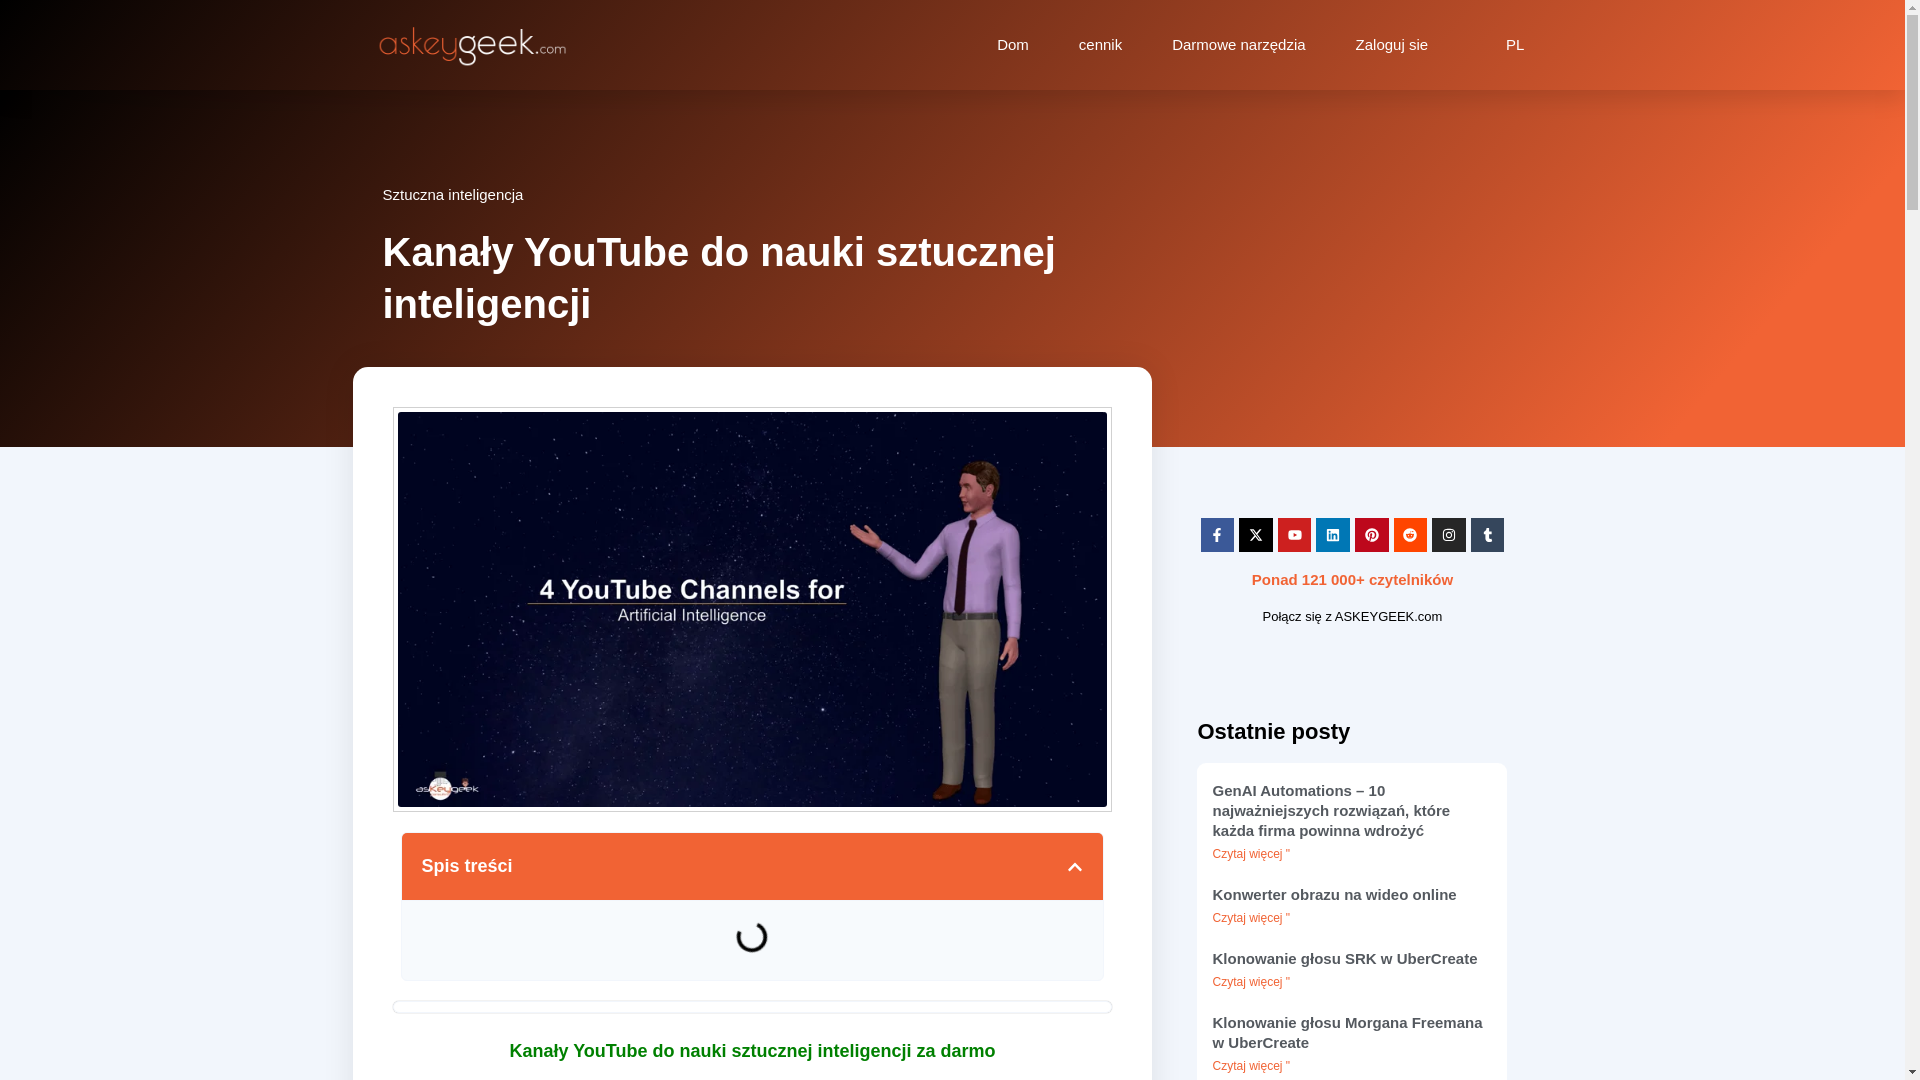  What do you see at coordinates (452, 194) in the screenshot?
I see `Sztuczna inteligencja` at bounding box center [452, 194].